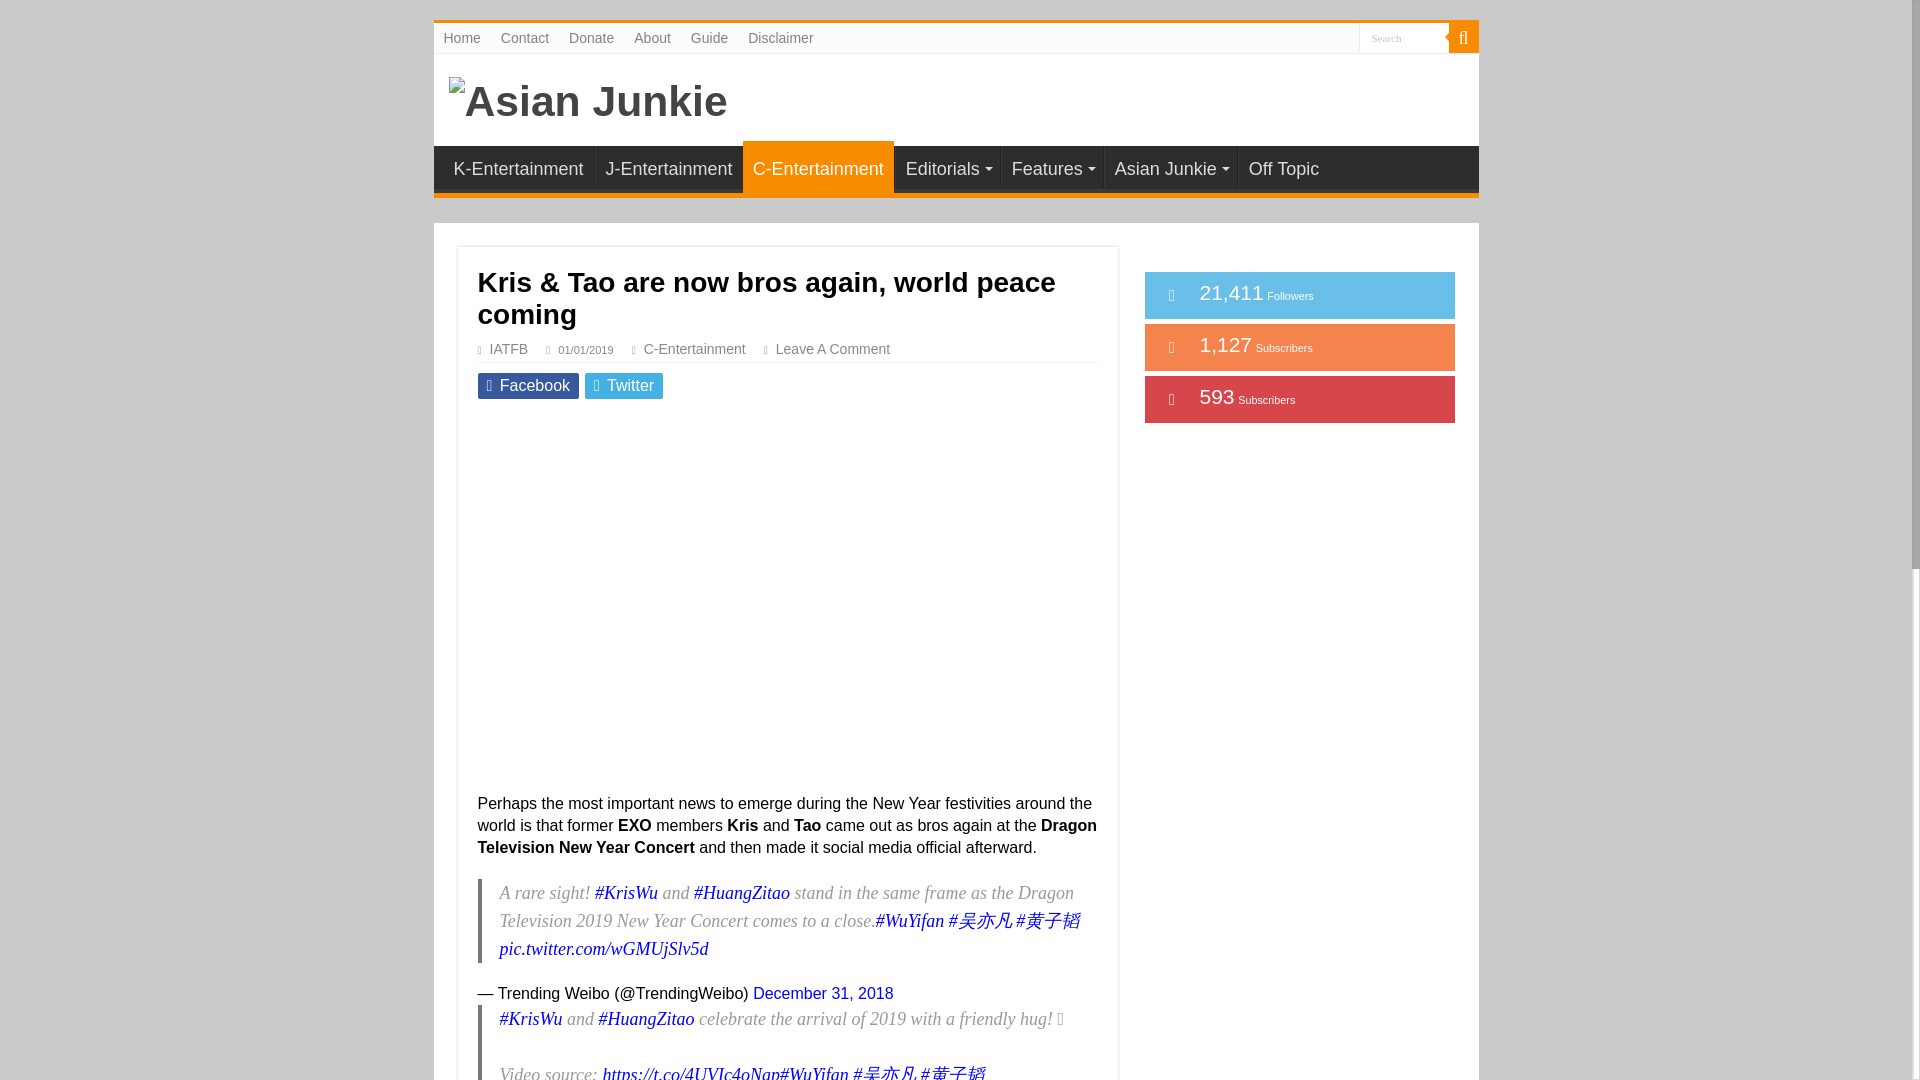  I want to click on Search, so click(1402, 36).